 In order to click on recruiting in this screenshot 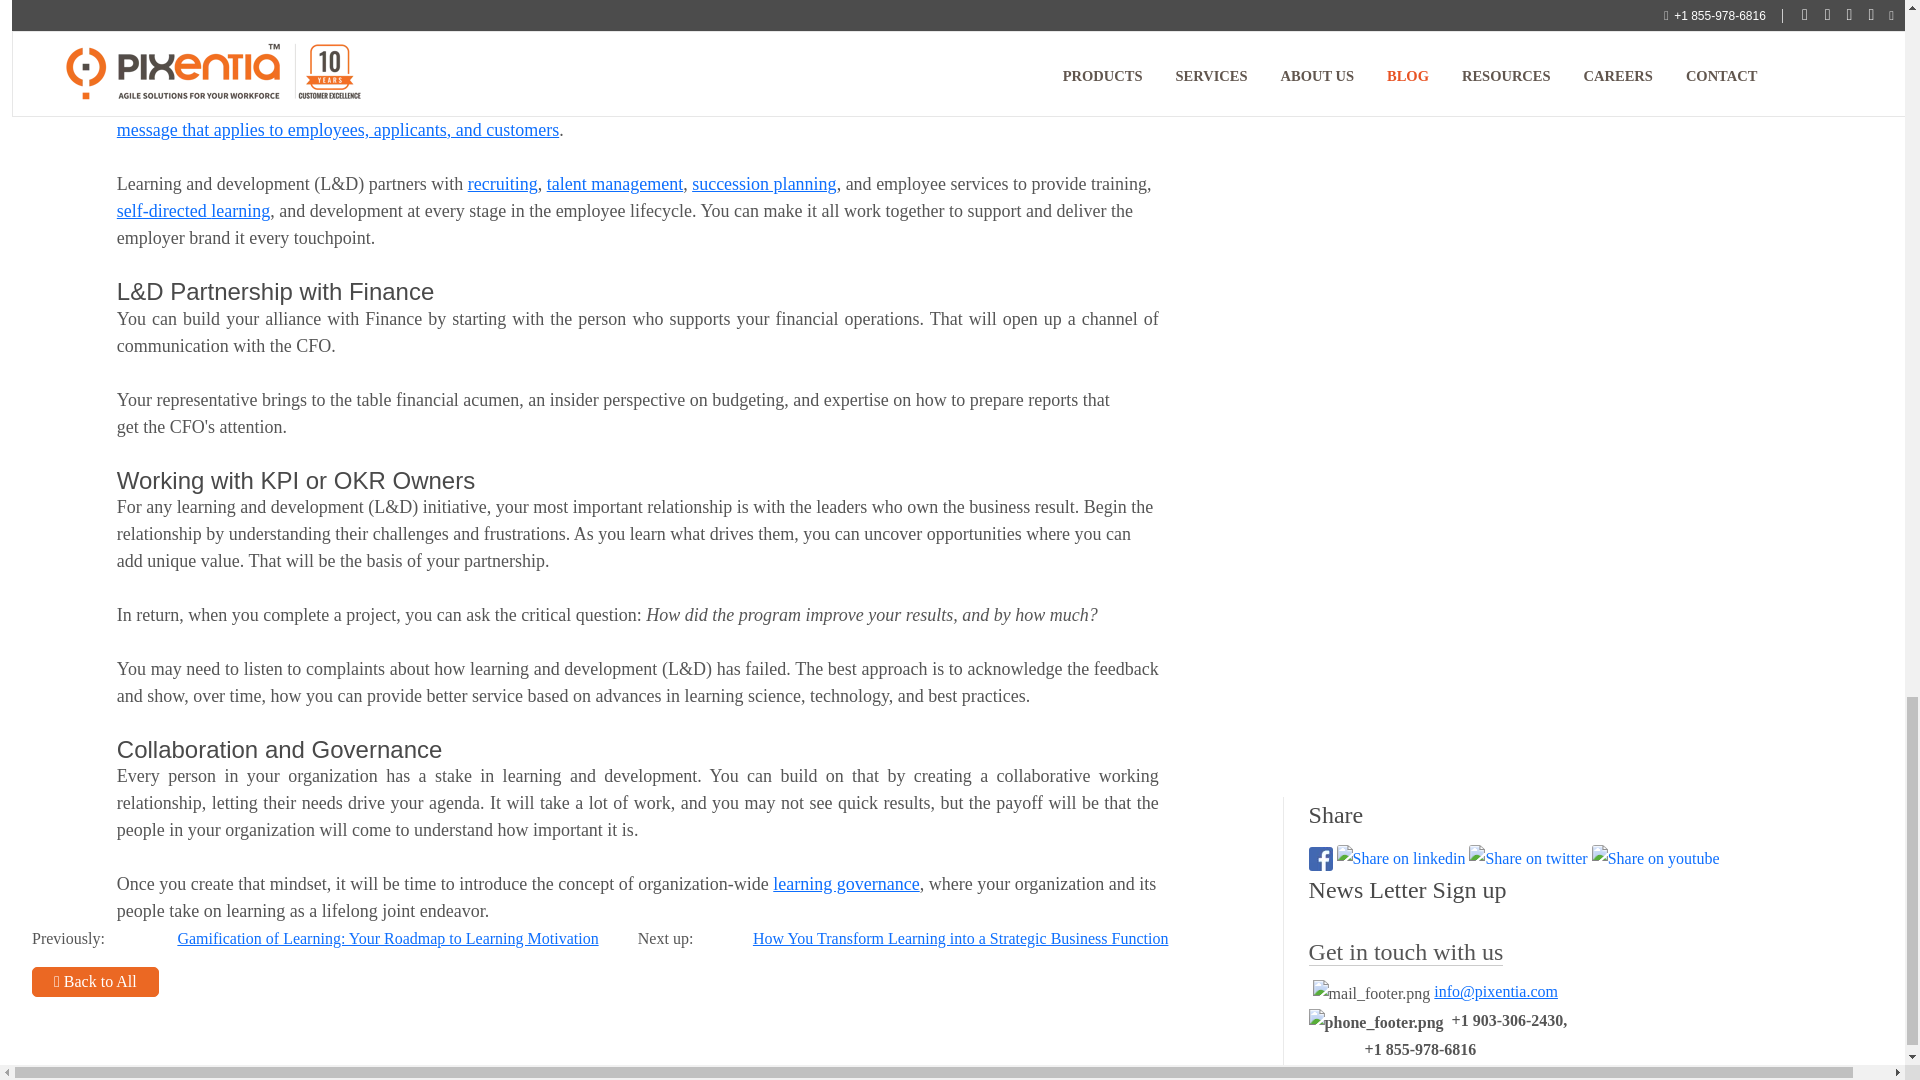, I will do `click(502, 184)`.